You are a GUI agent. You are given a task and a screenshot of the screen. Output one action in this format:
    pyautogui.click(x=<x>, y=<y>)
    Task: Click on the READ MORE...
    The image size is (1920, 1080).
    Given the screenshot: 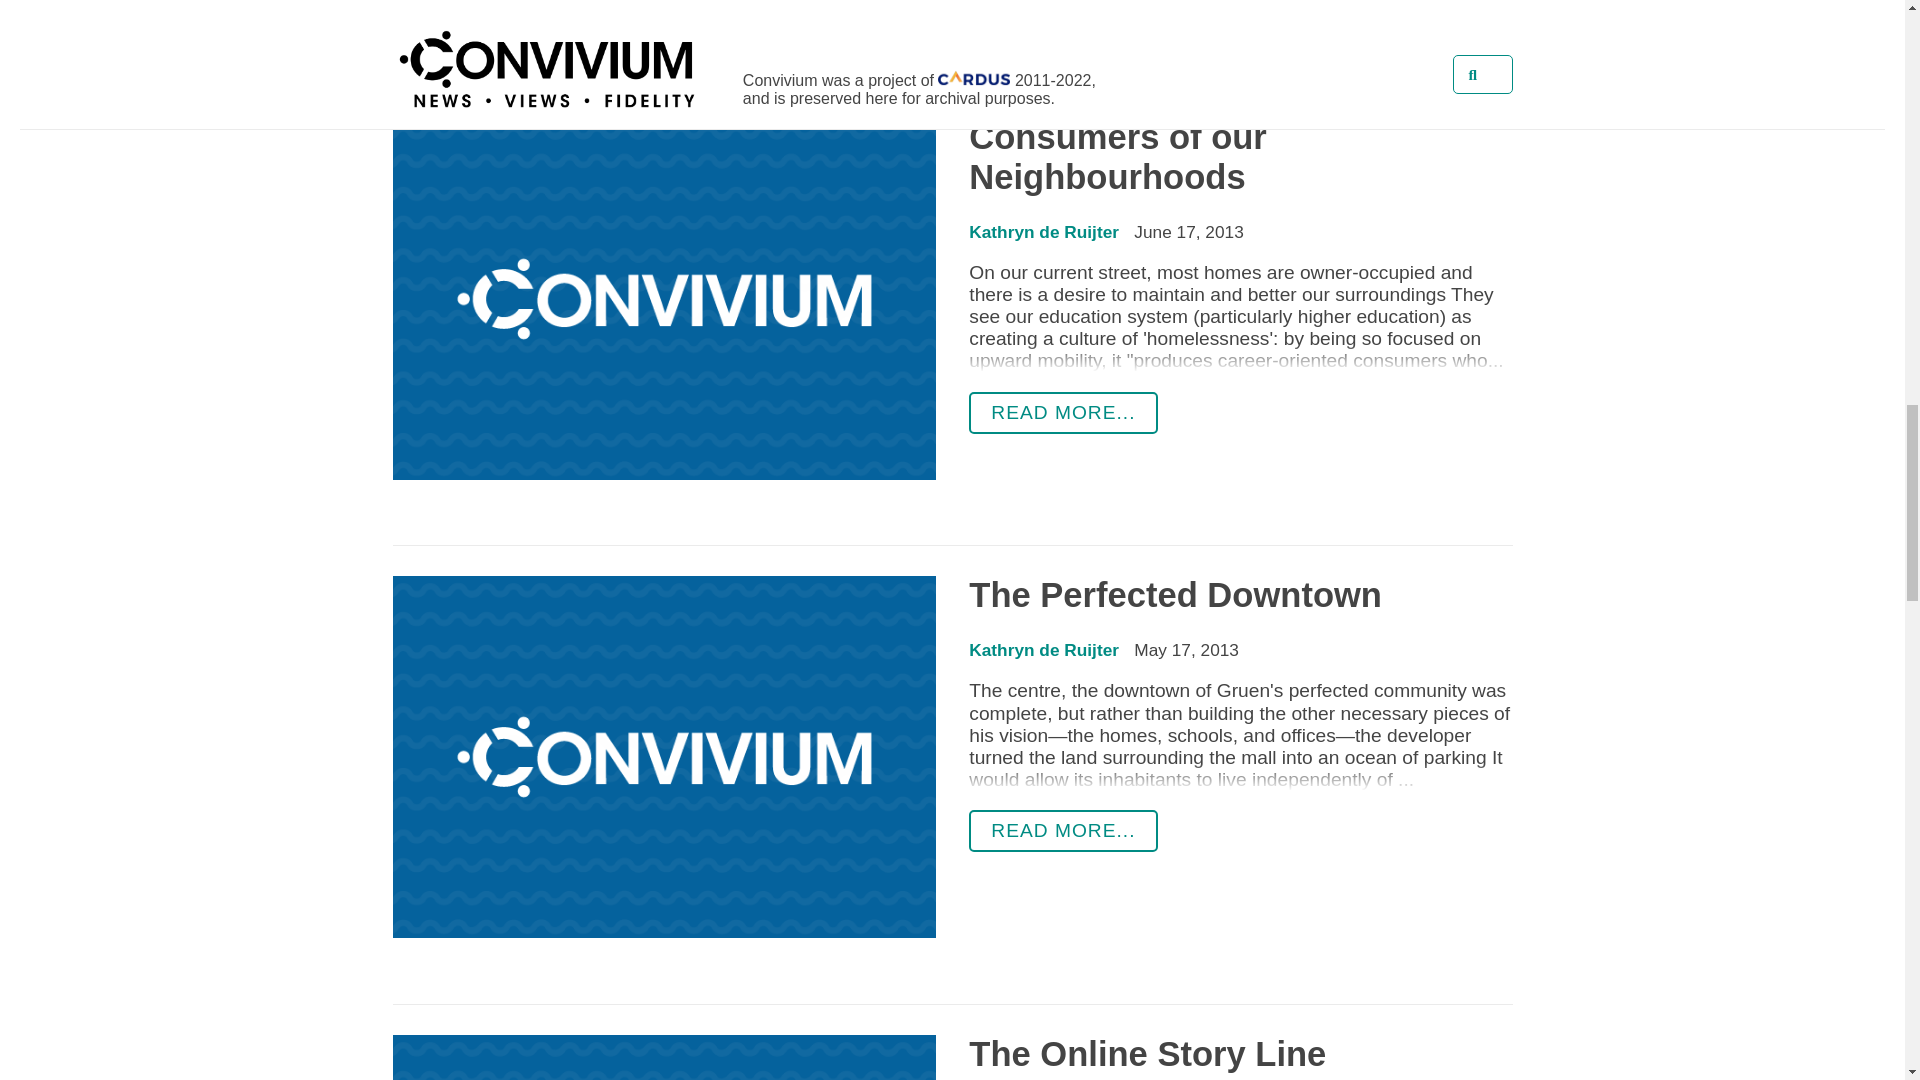 What is the action you would take?
    pyautogui.click(x=1063, y=831)
    